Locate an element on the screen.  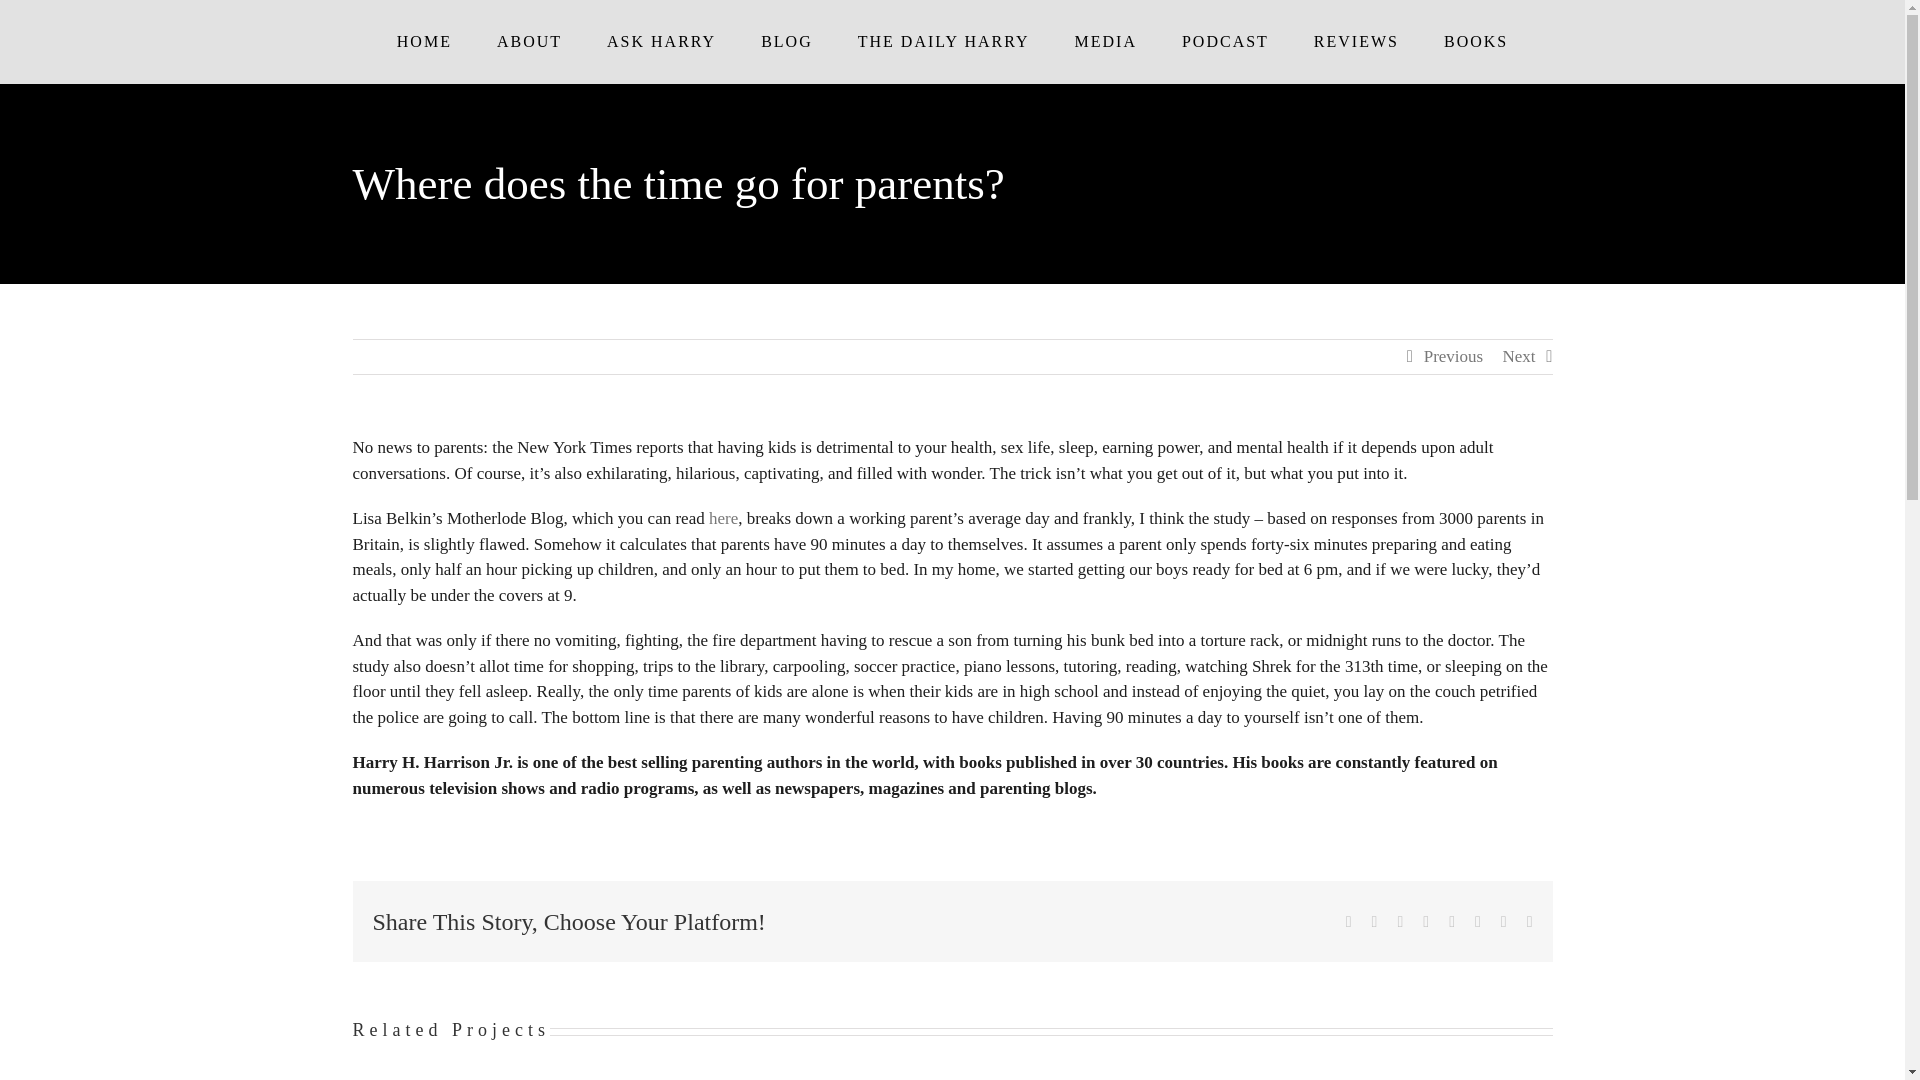
Previous is located at coordinates (1454, 356).